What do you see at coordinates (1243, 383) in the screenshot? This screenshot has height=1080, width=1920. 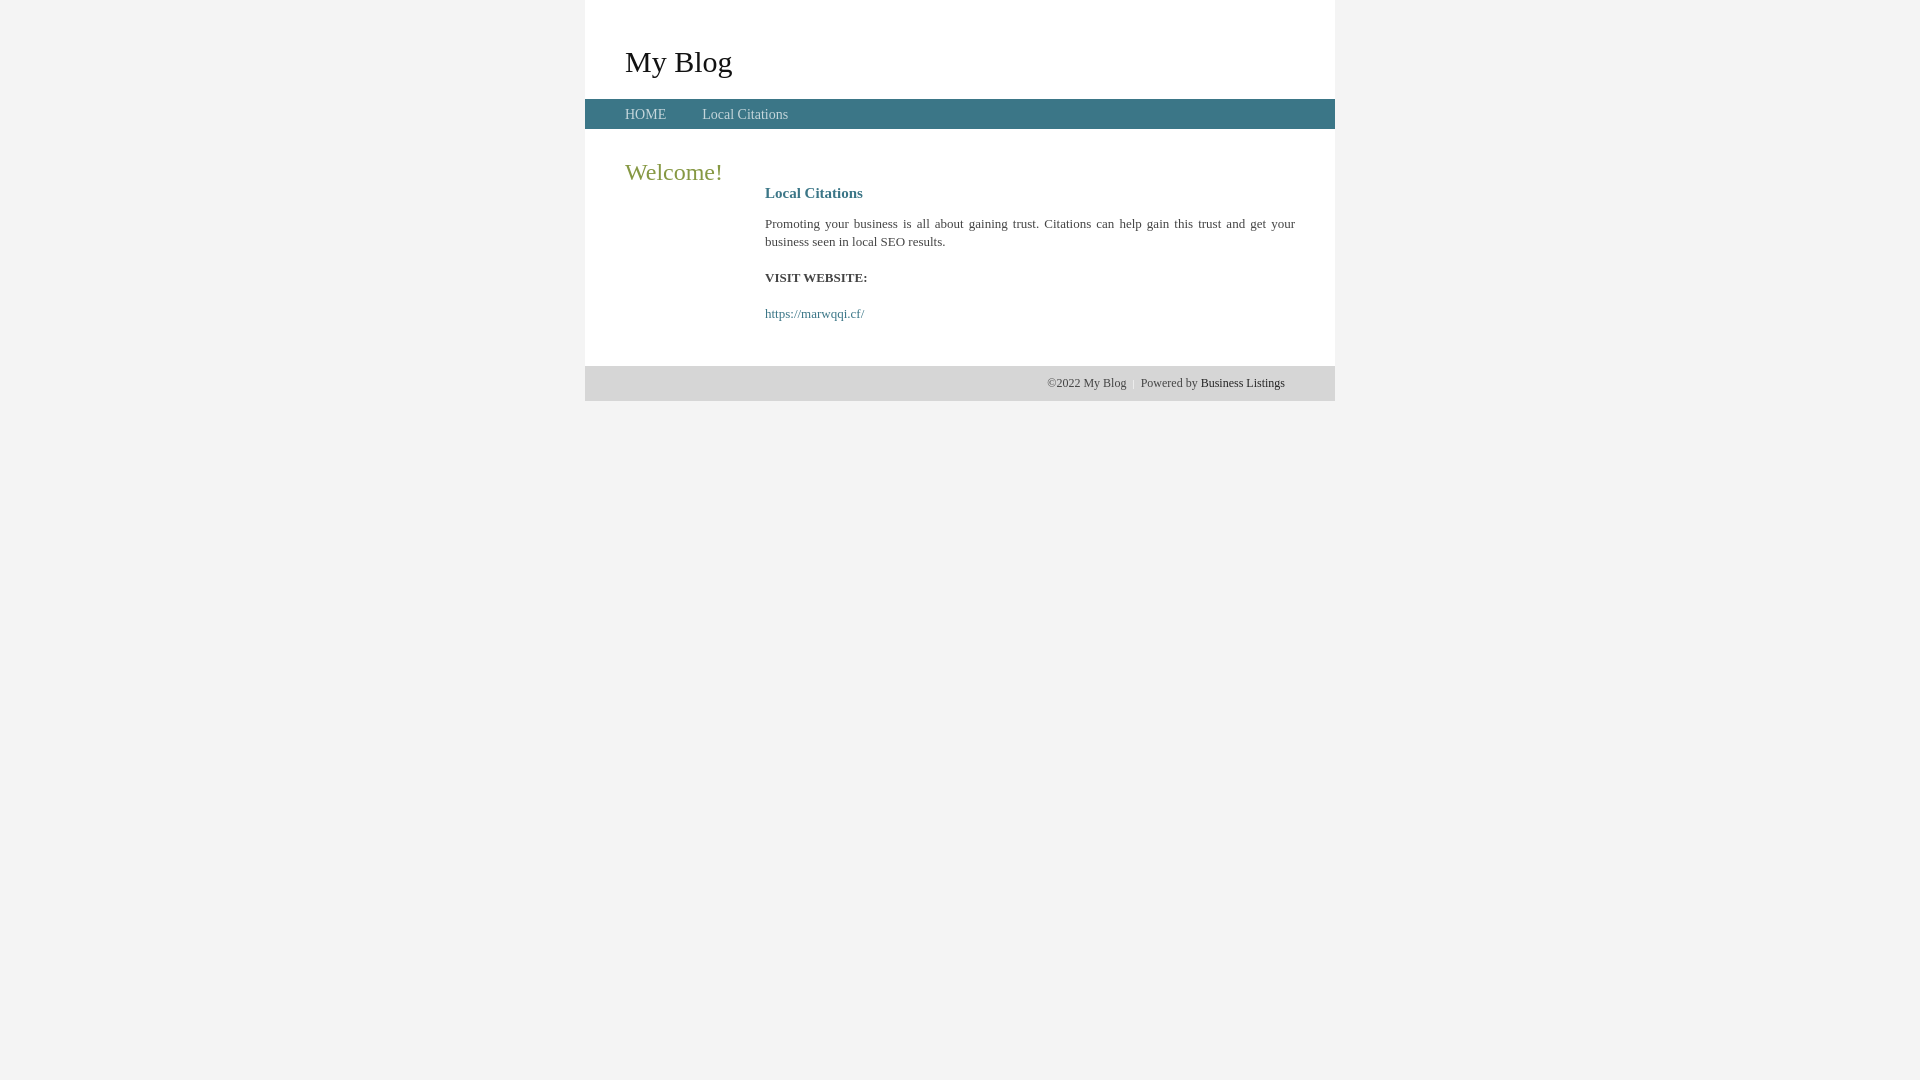 I see `Business Listings` at bounding box center [1243, 383].